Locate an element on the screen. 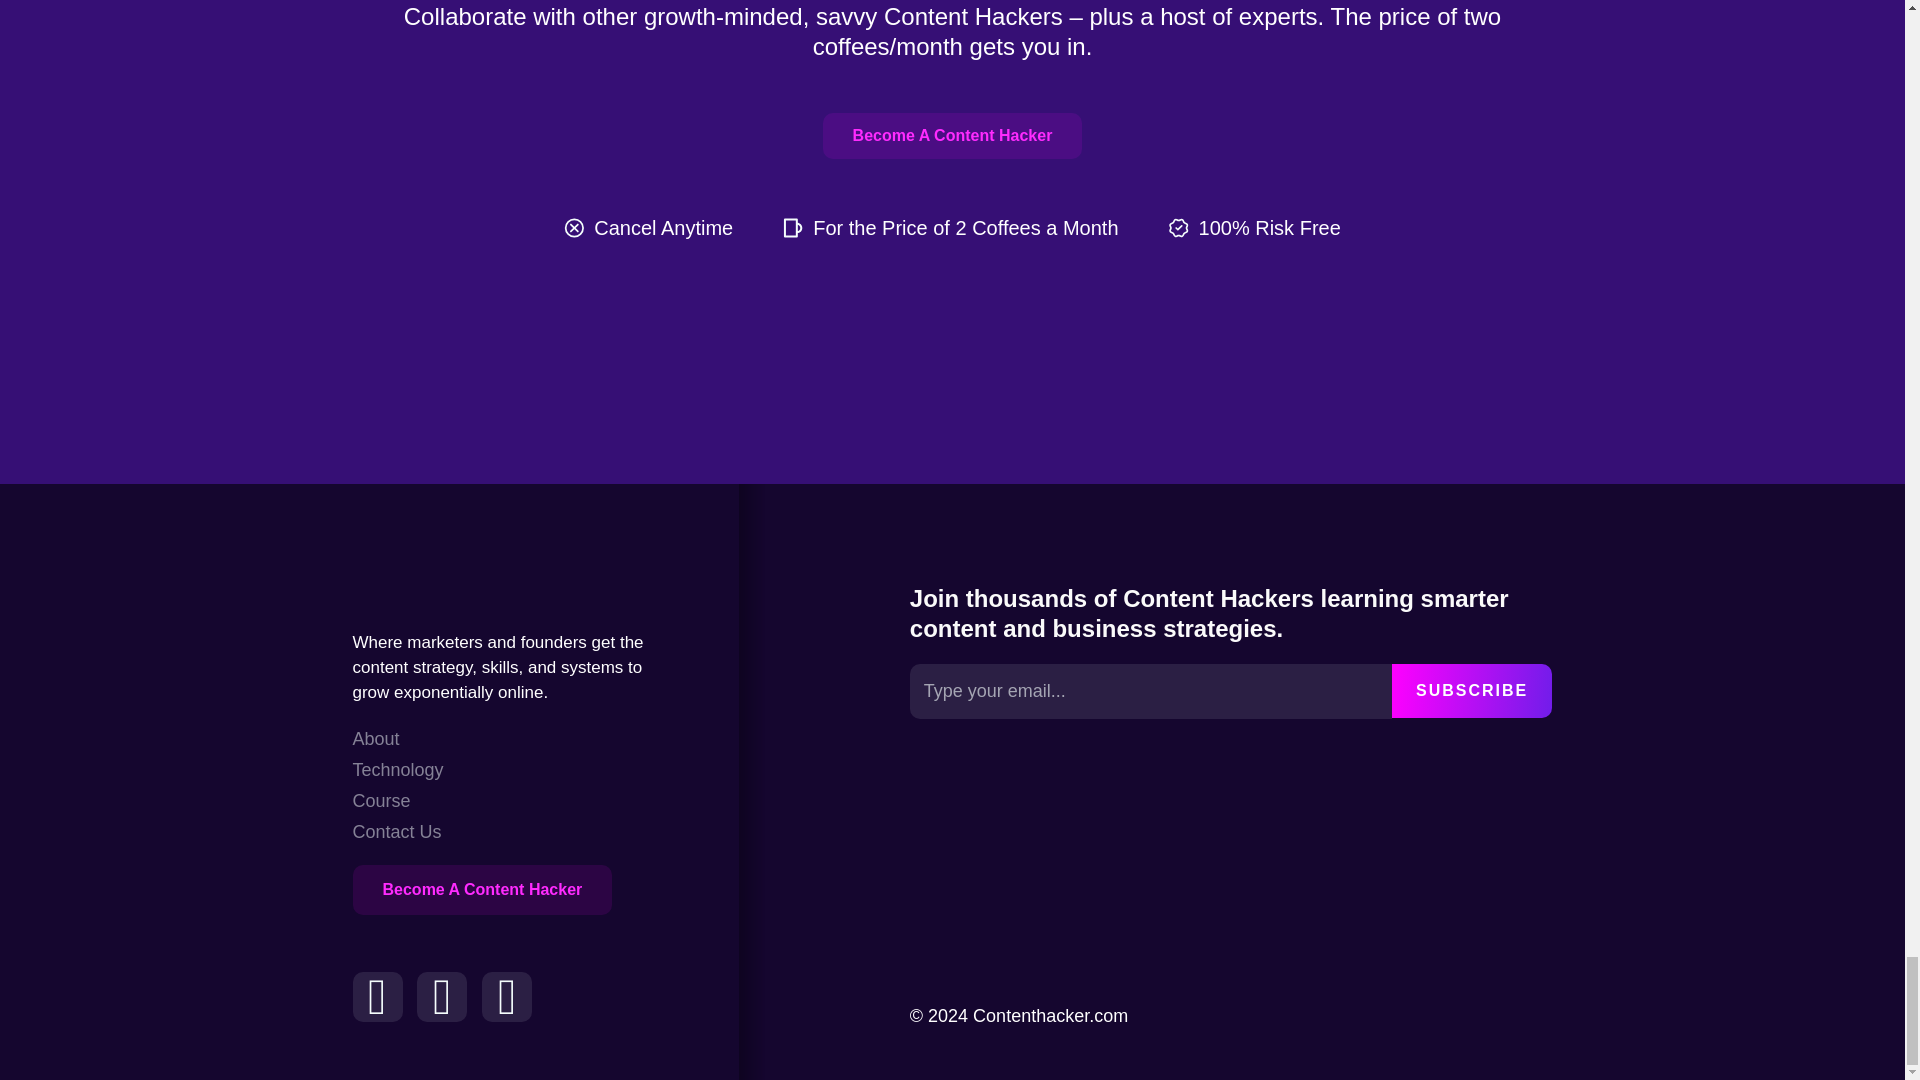 The width and height of the screenshot is (1920, 1080). About is located at coordinates (397, 738).